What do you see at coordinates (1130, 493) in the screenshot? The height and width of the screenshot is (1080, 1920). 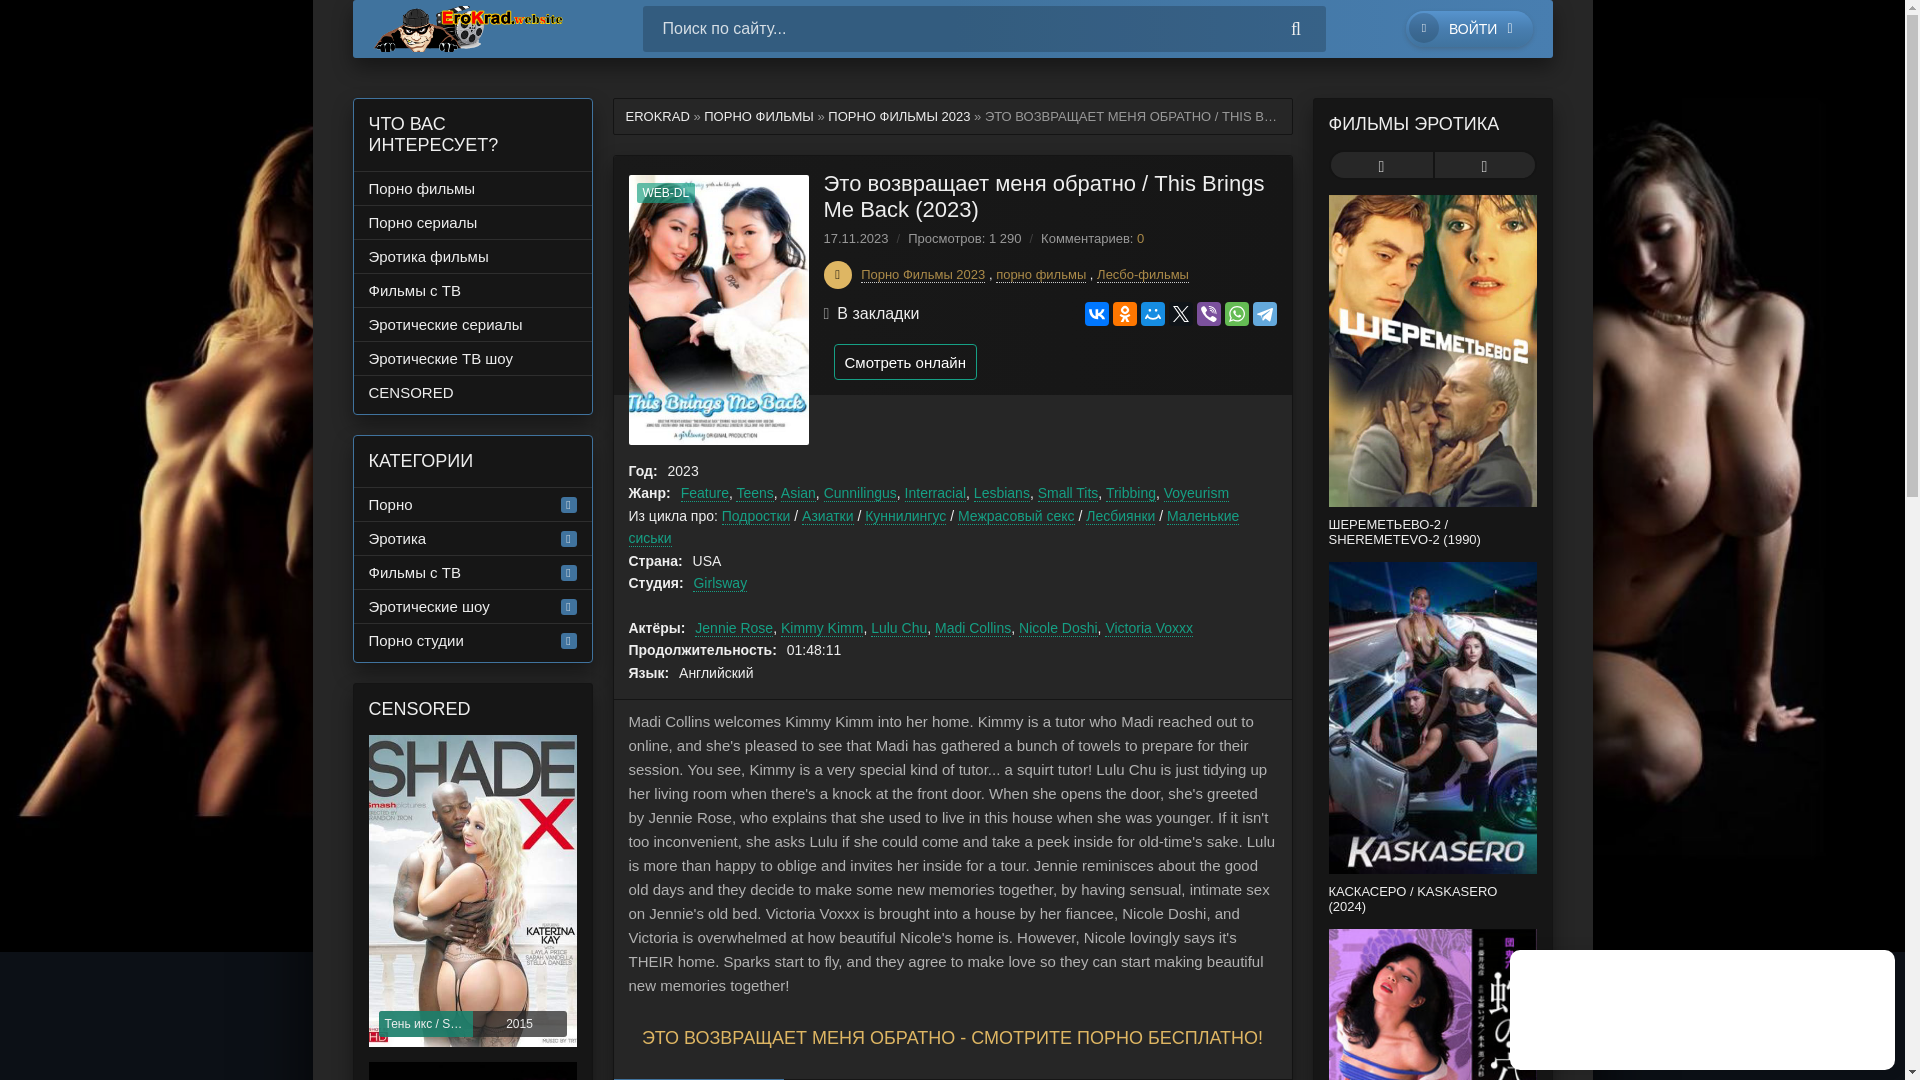 I see `Tribbing` at bounding box center [1130, 493].